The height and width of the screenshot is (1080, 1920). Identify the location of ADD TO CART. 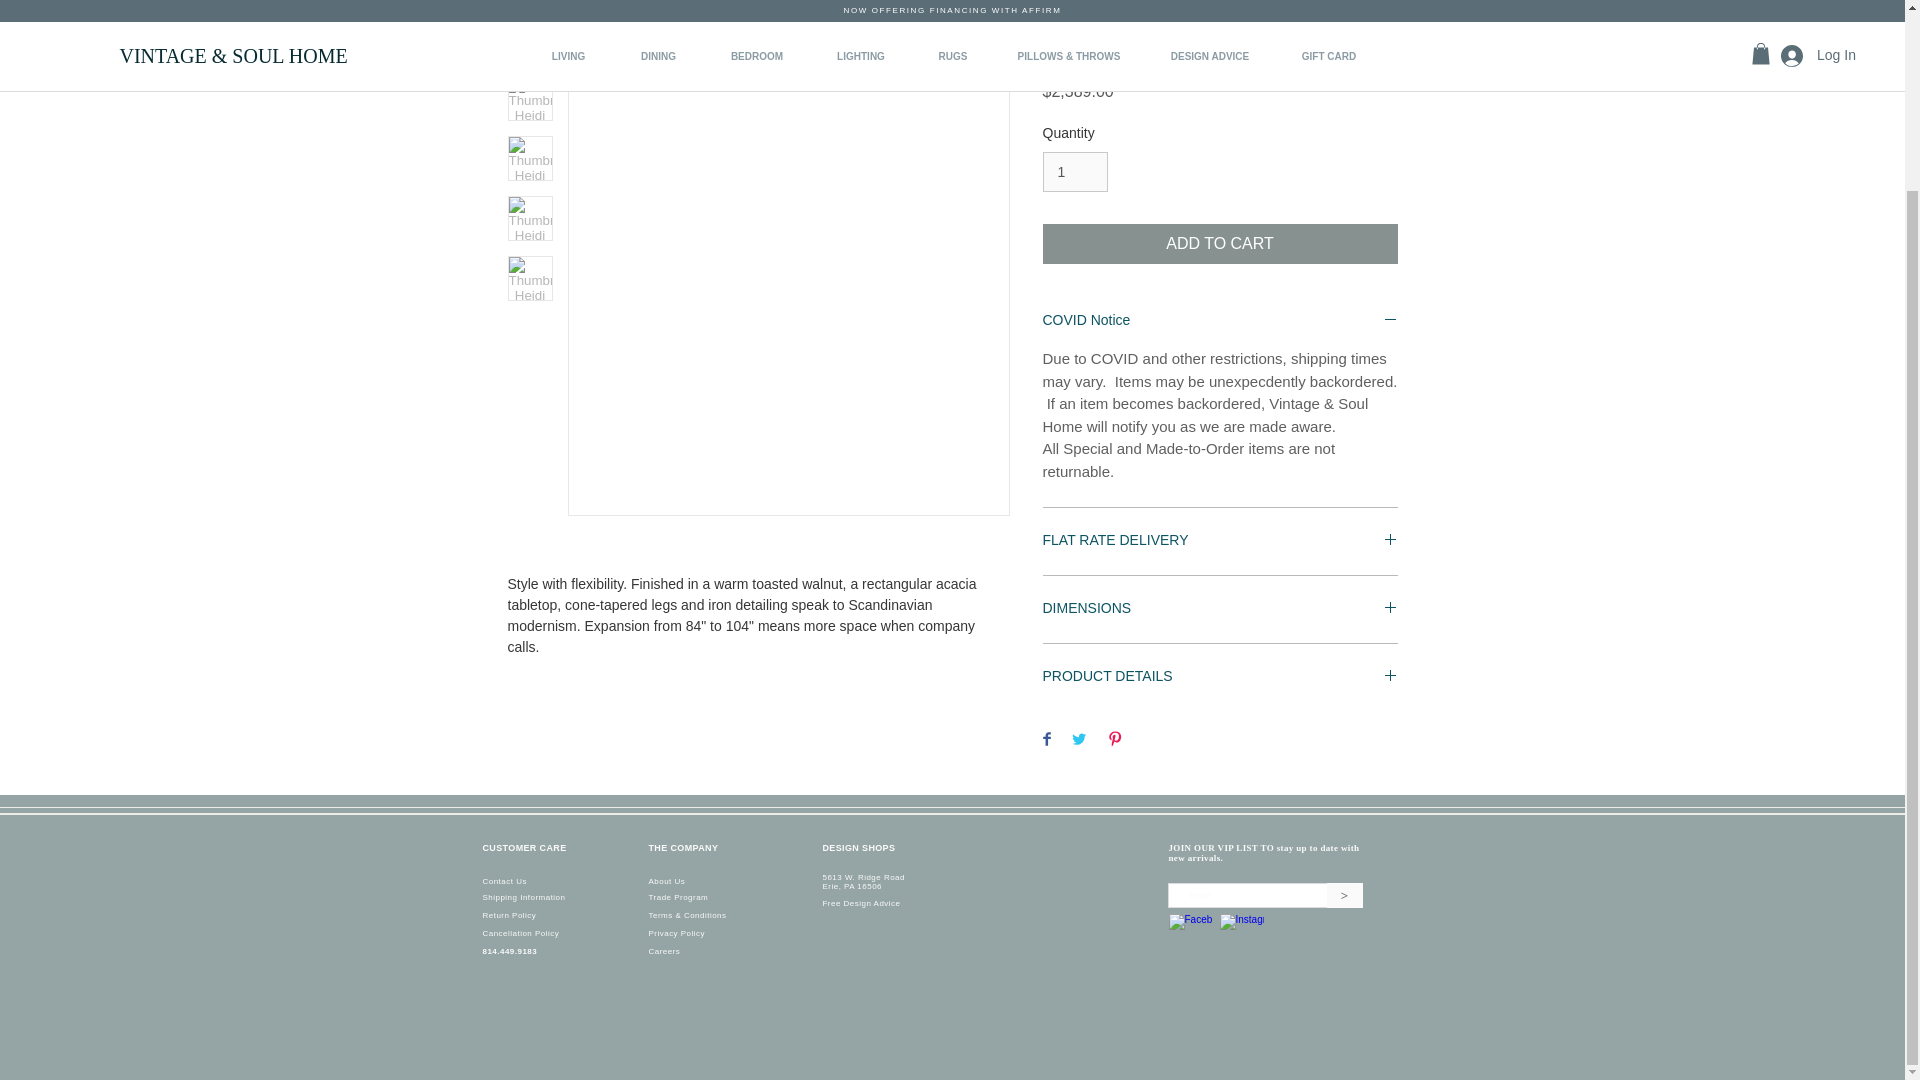
(1220, 243).